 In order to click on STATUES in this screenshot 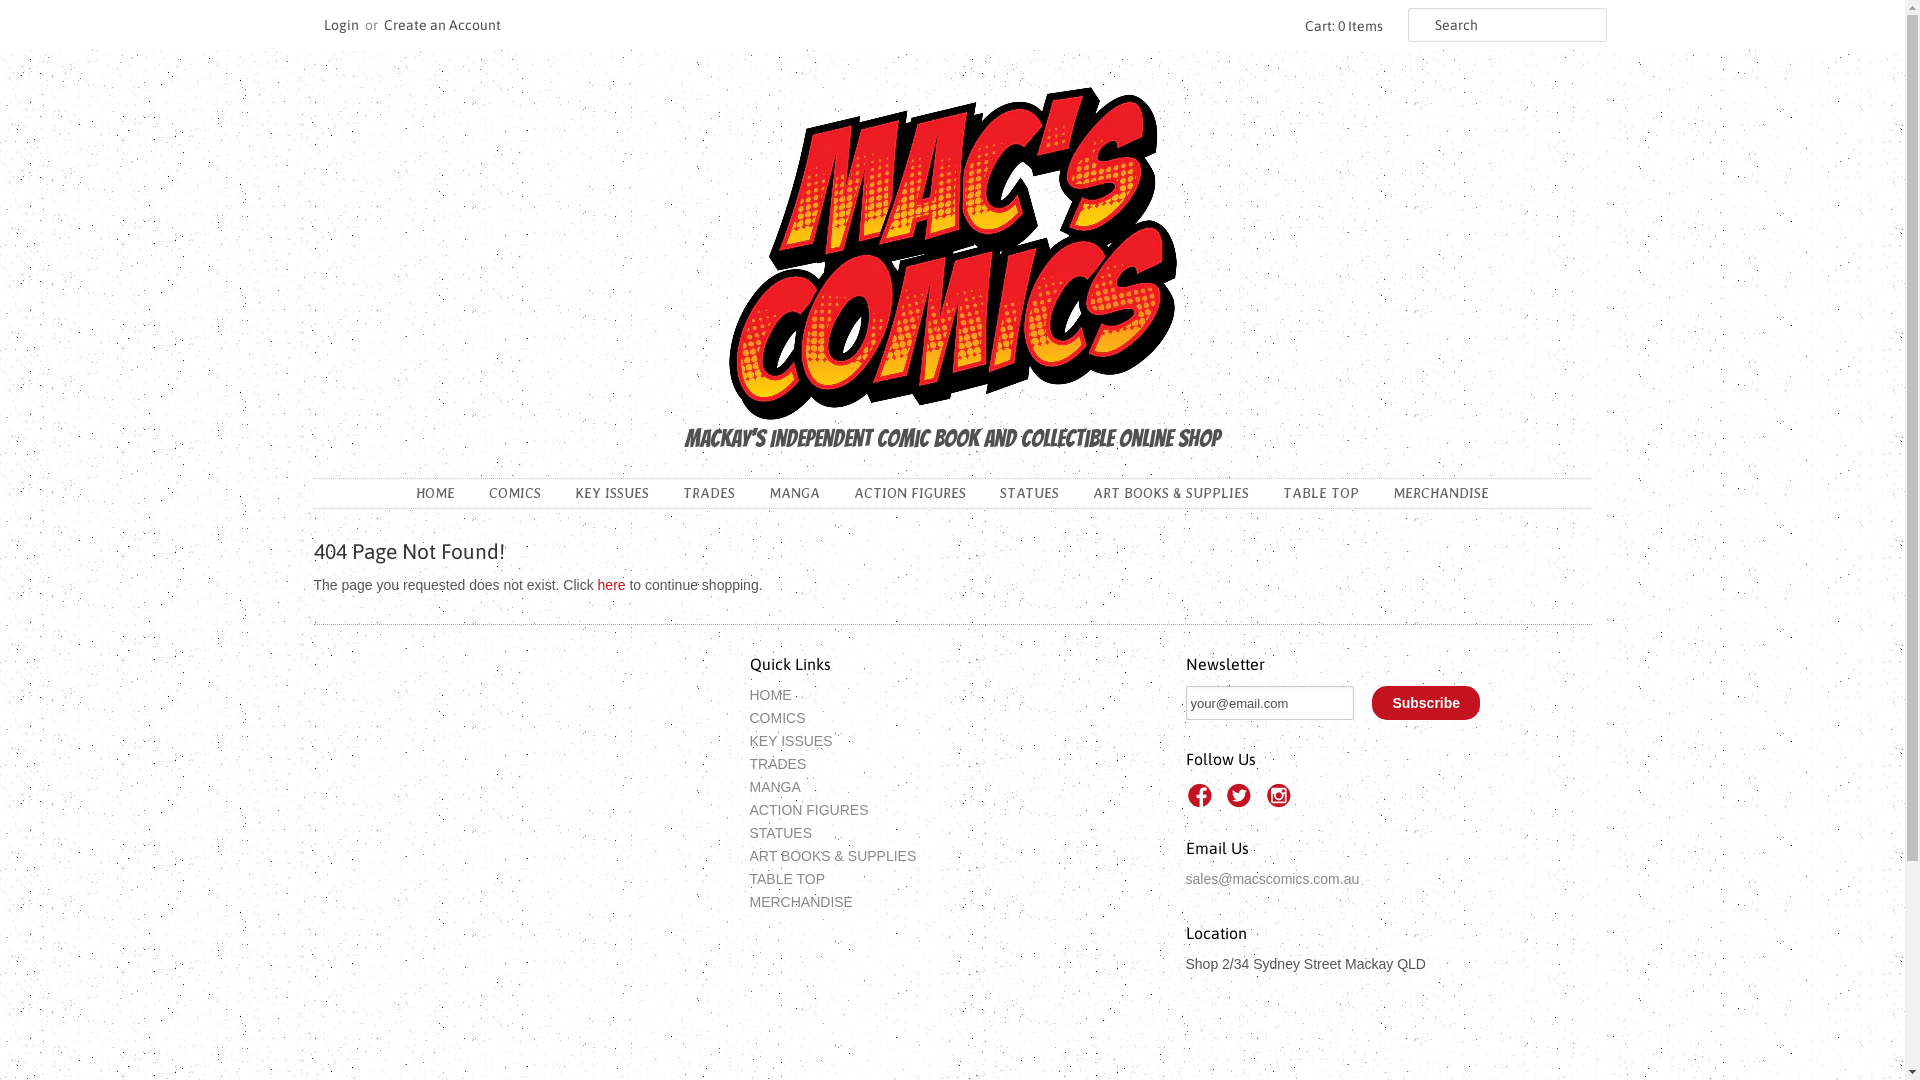, I will do `click(1030, 493)`.